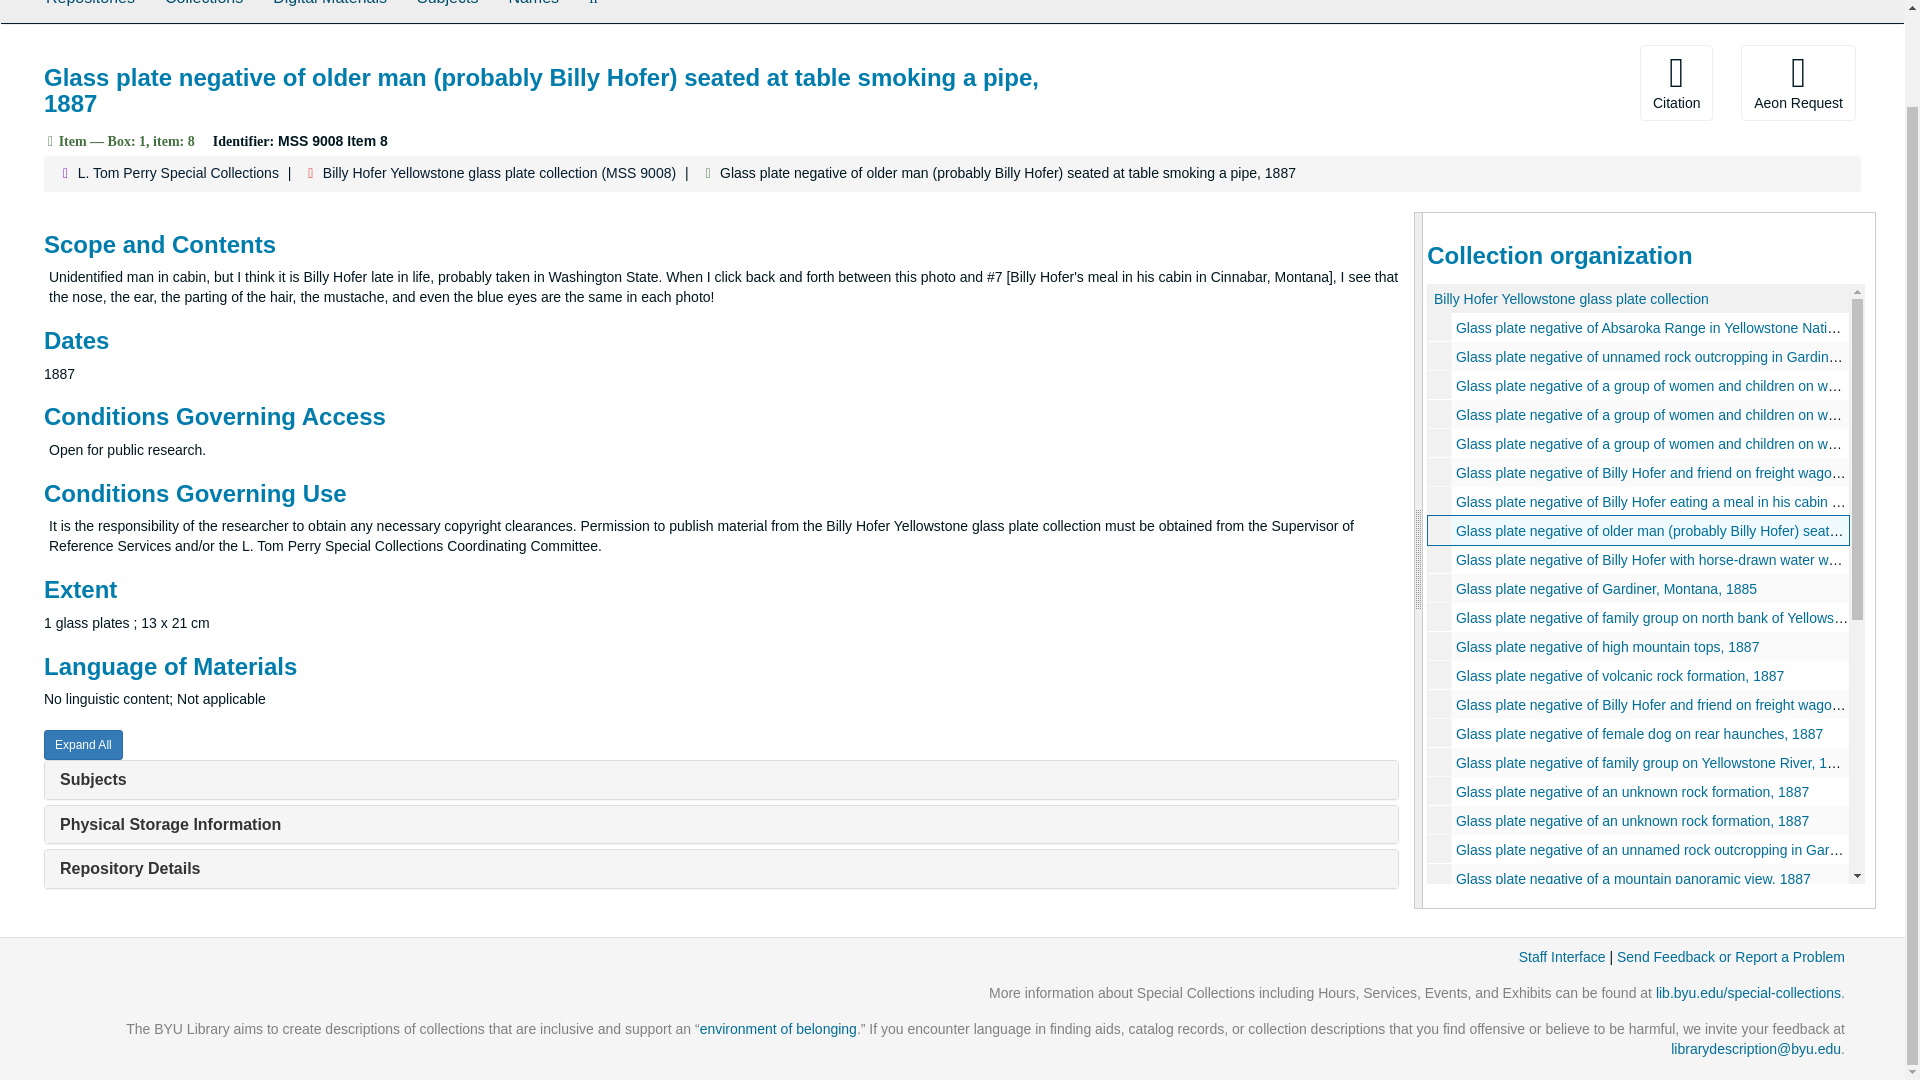 Image resolution: width=1920 pixels, height=1080 pixels. I want to click on Billy Hofer Yellowstone glass plate collection, so click(1571, 298).